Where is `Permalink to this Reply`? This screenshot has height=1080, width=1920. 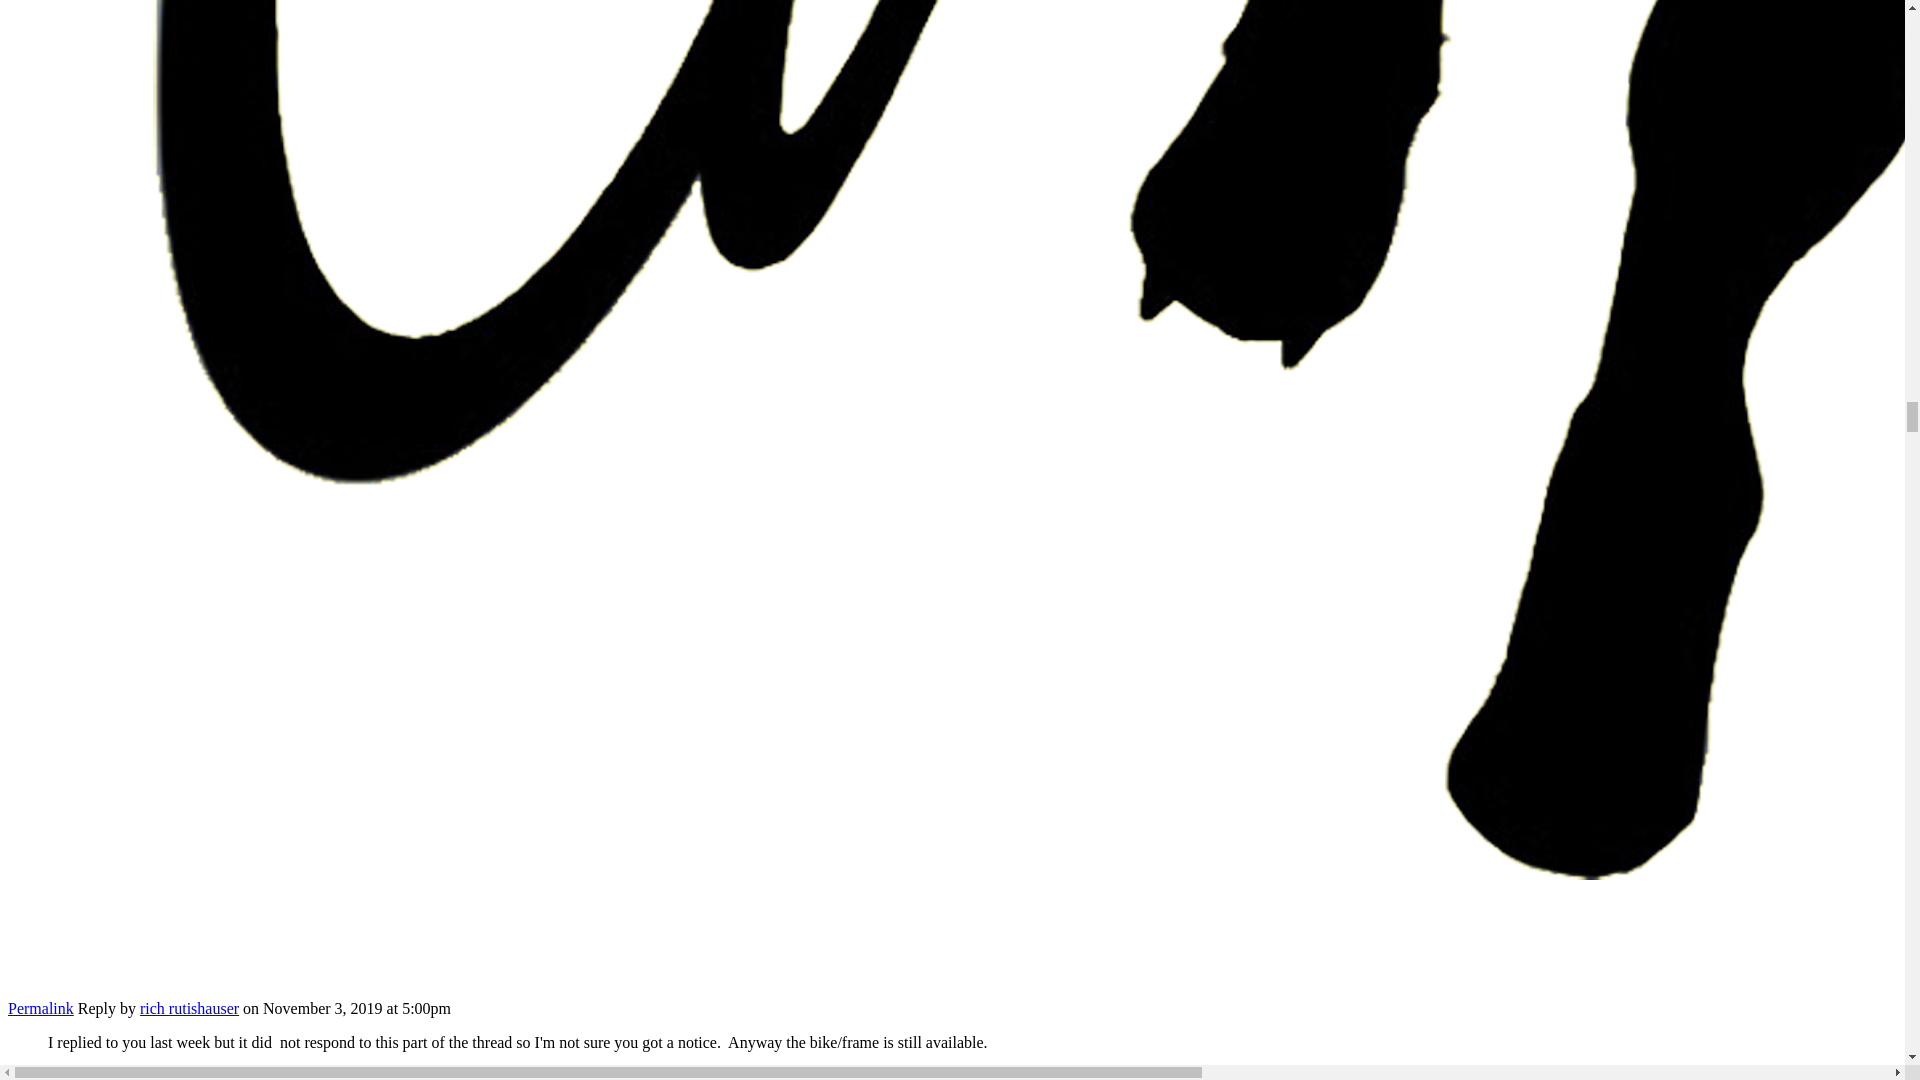 Permalink to this Reply is located at coordinates (40, 1008).